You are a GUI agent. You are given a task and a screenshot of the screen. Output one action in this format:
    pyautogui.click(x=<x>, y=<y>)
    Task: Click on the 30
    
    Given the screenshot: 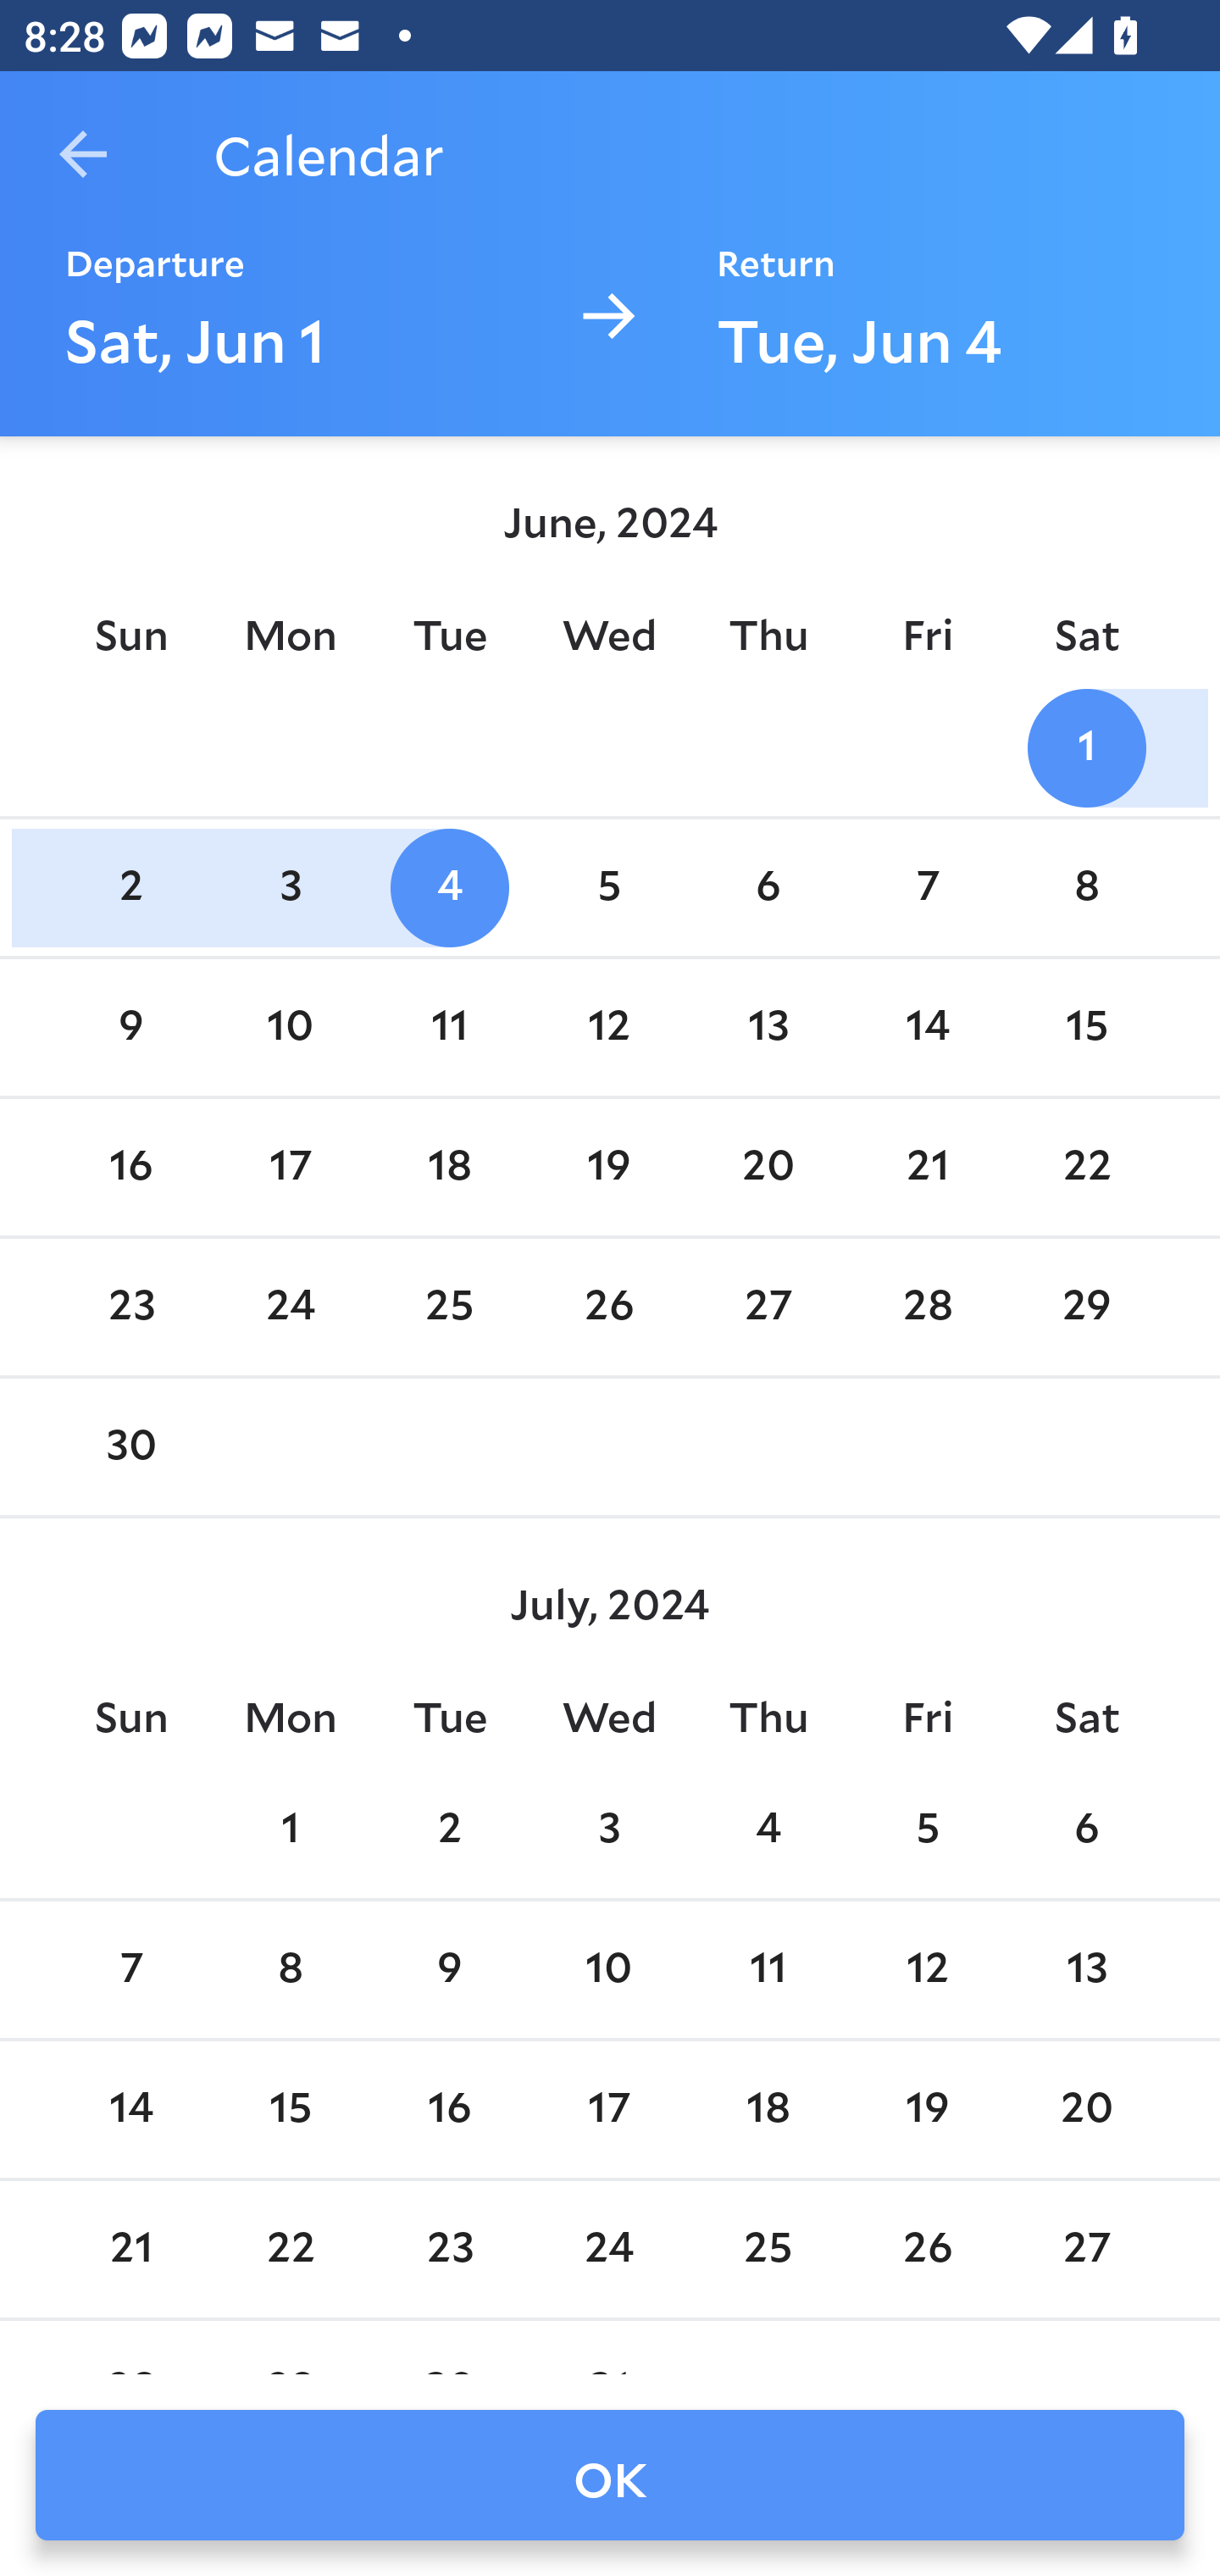 What is the action you would take?
    pyautogui.click(x=130, y=1447)
    